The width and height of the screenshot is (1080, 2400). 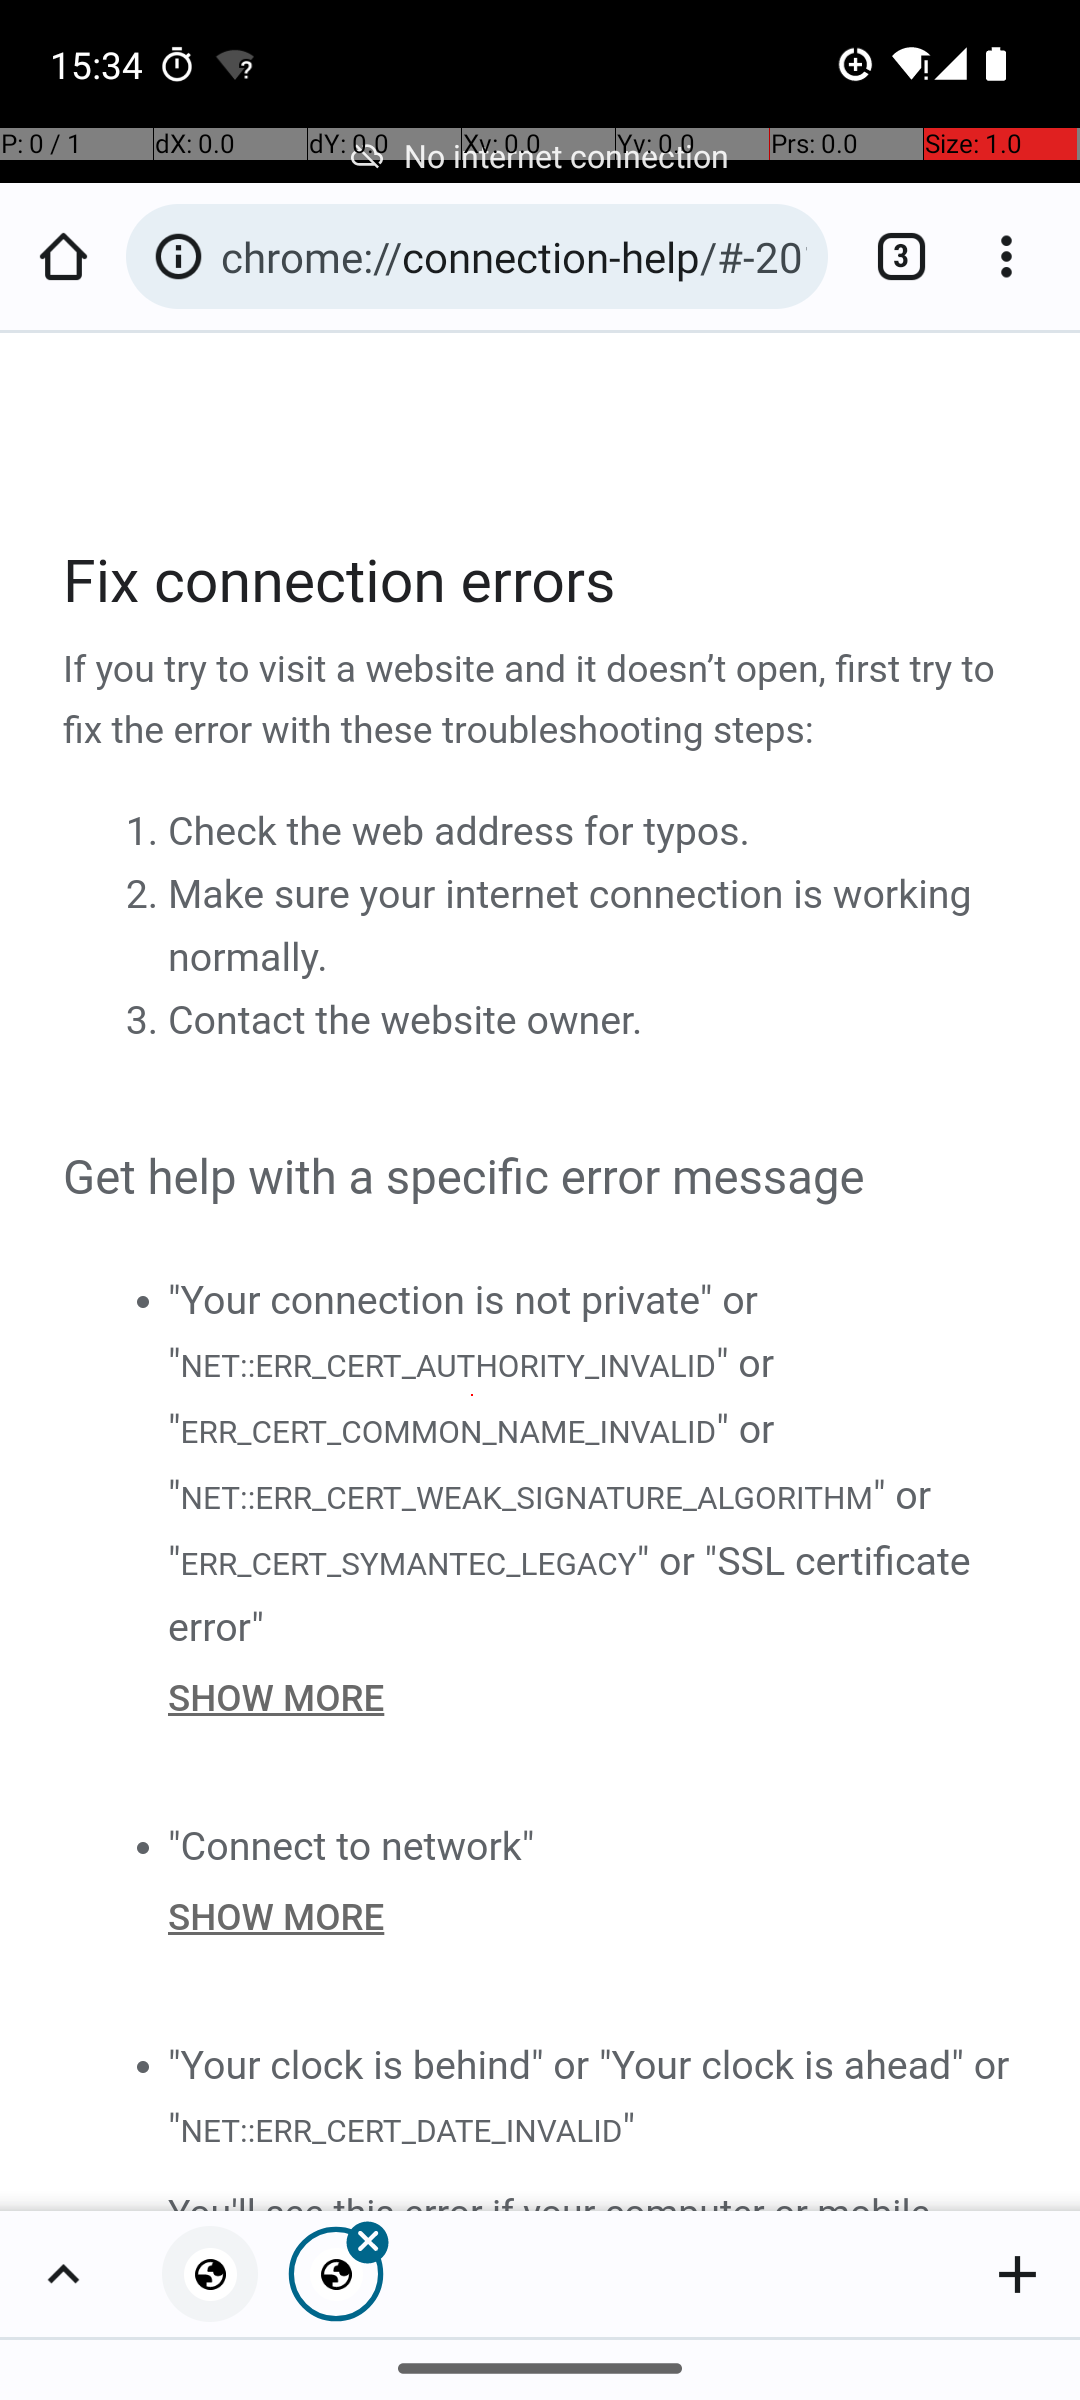 What do you see at coordinates (146, 895) in the screenshot?
I see `2. ` at bounding box center [146, 895].